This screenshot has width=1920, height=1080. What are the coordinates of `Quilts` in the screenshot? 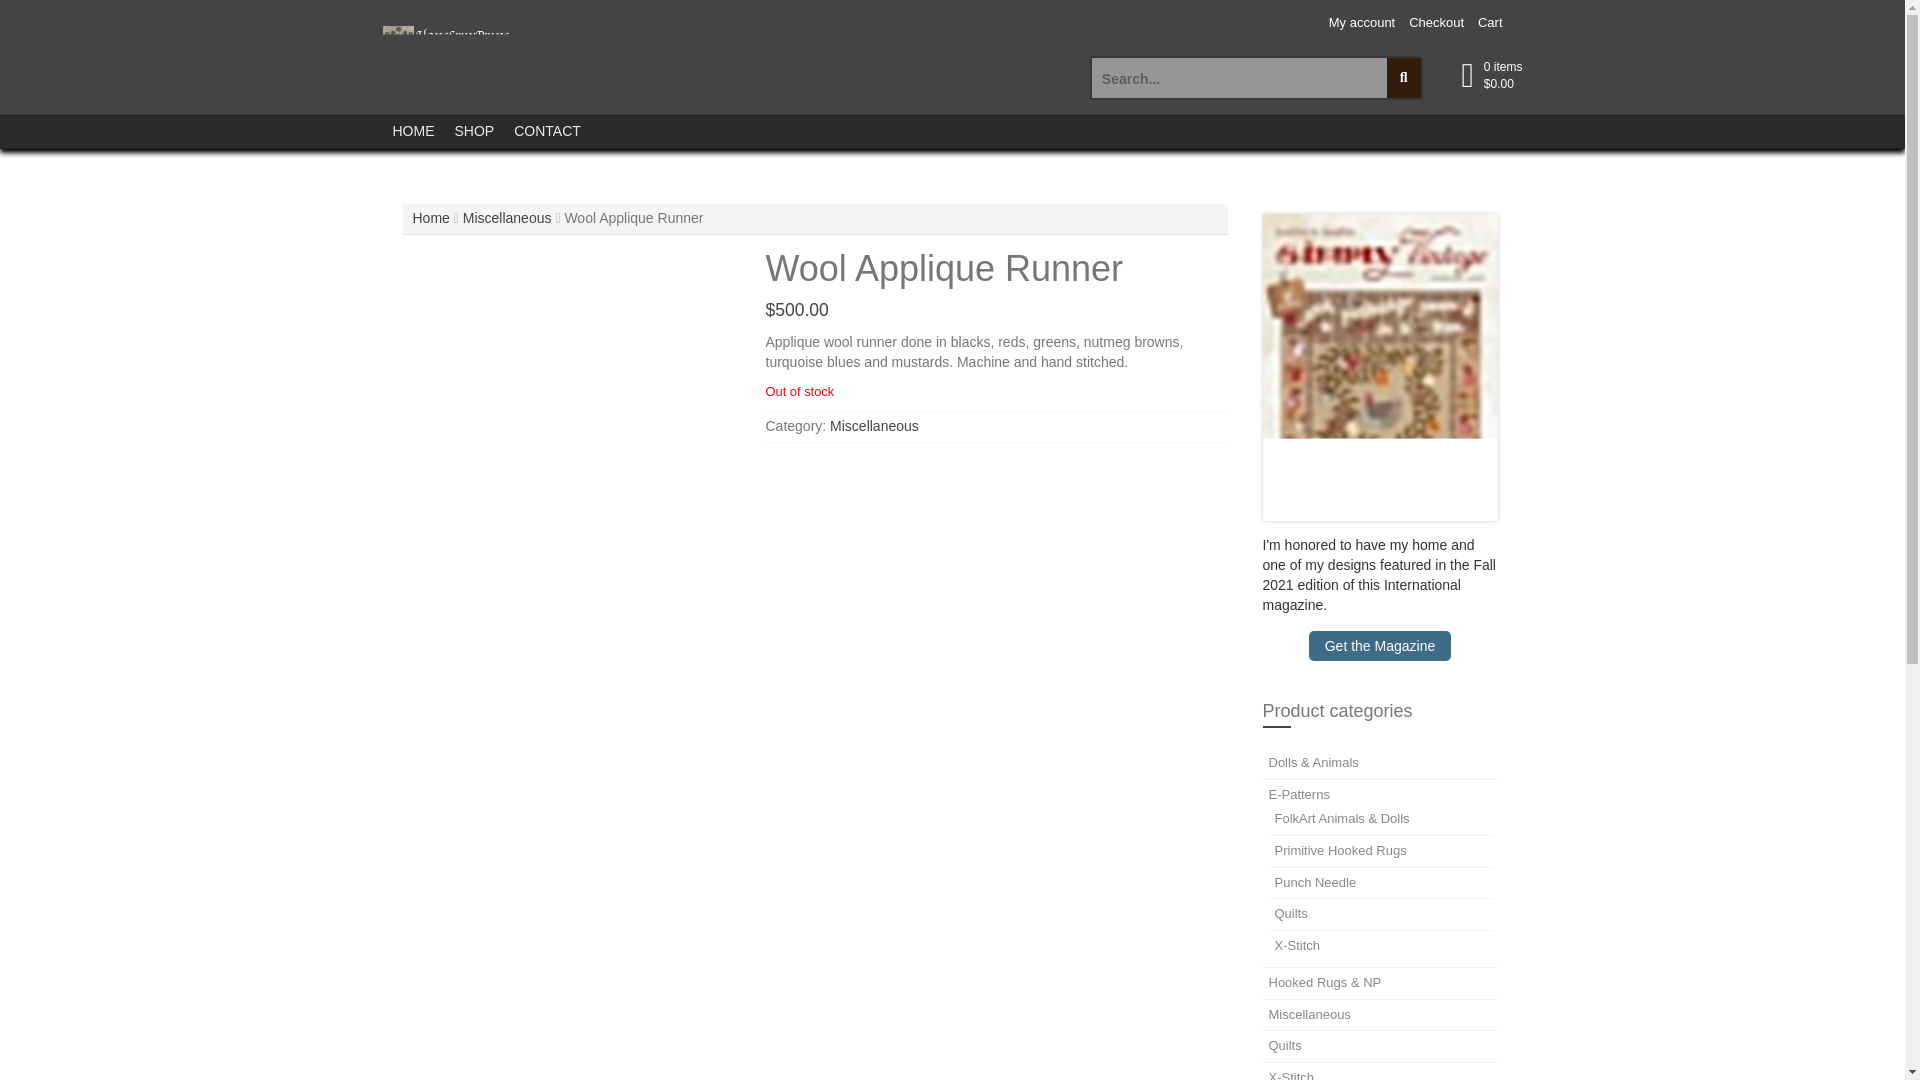 It's located at (1290, 914).